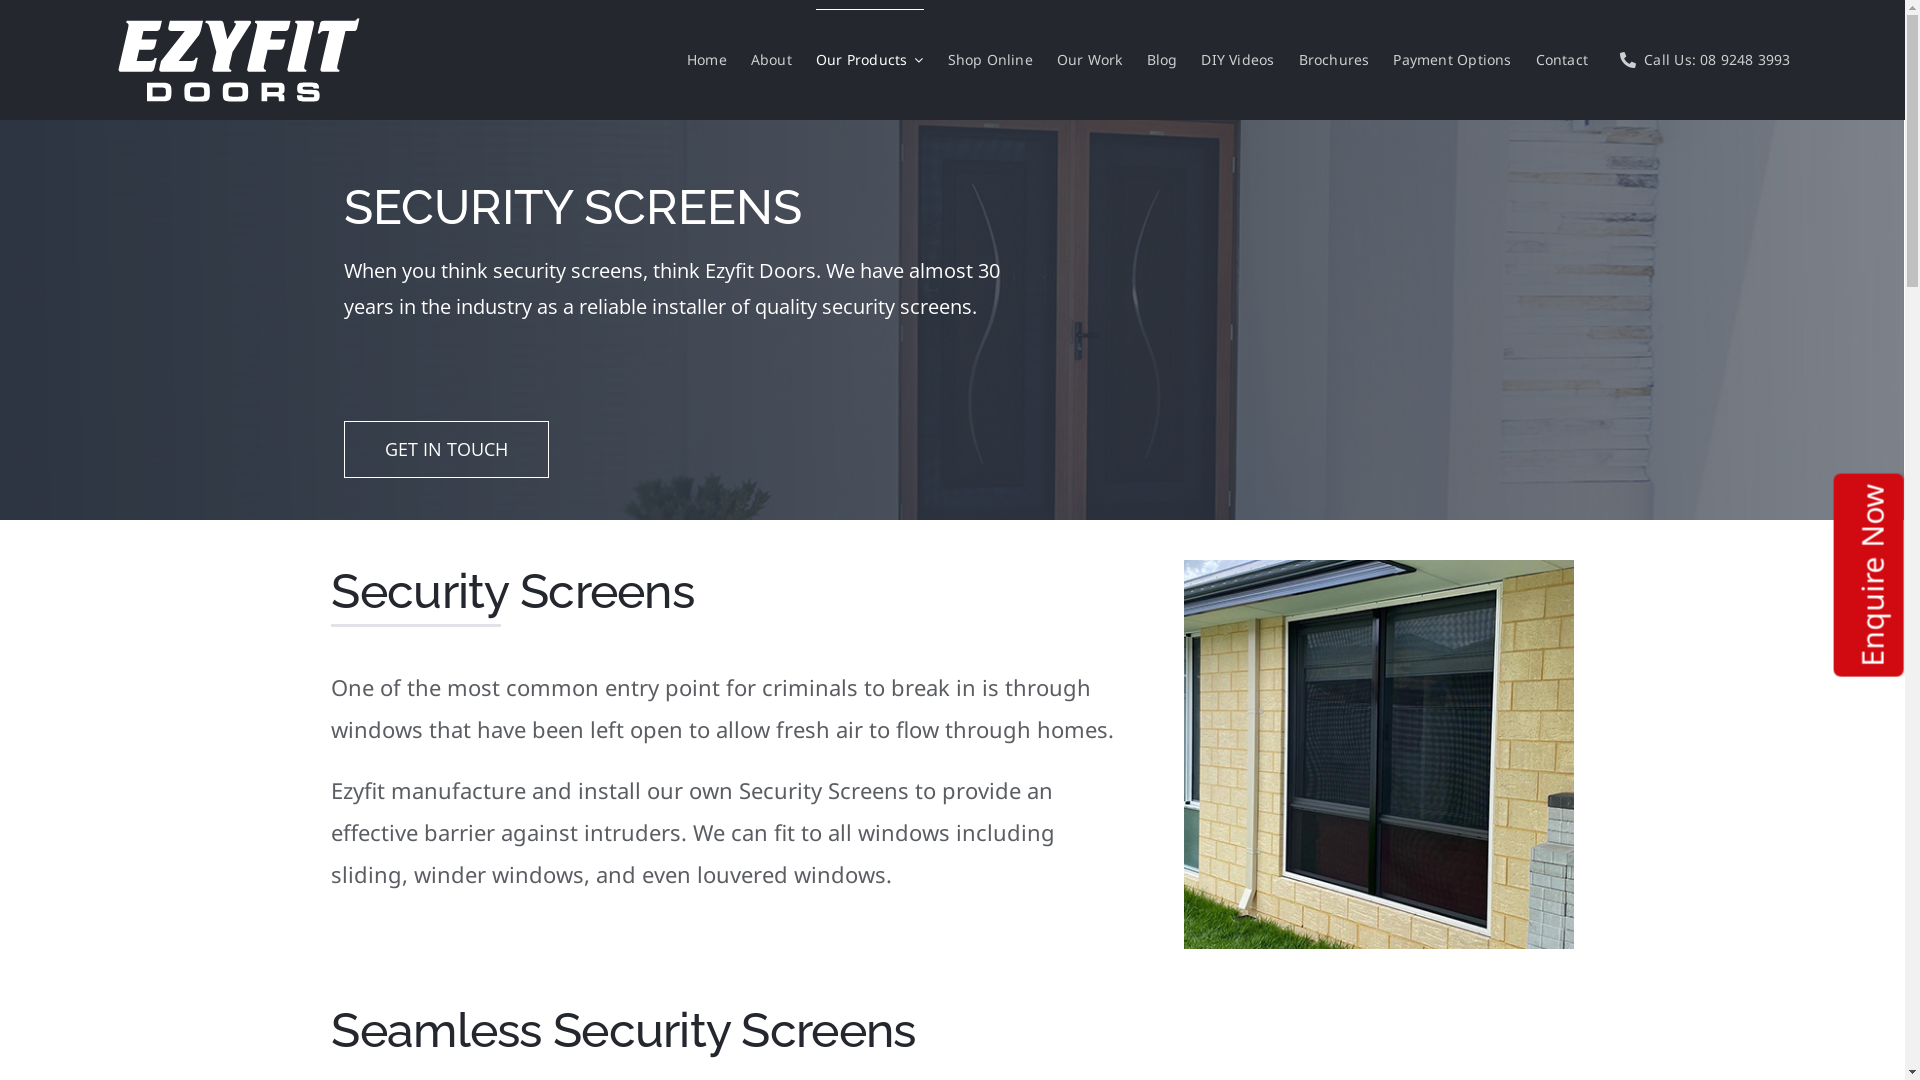 This screenshot has width=1920, height=1080. What do you see at coordinates (1334, 60) in the screenshot?
I see `Brochures` at bounding box center [1334, 60].